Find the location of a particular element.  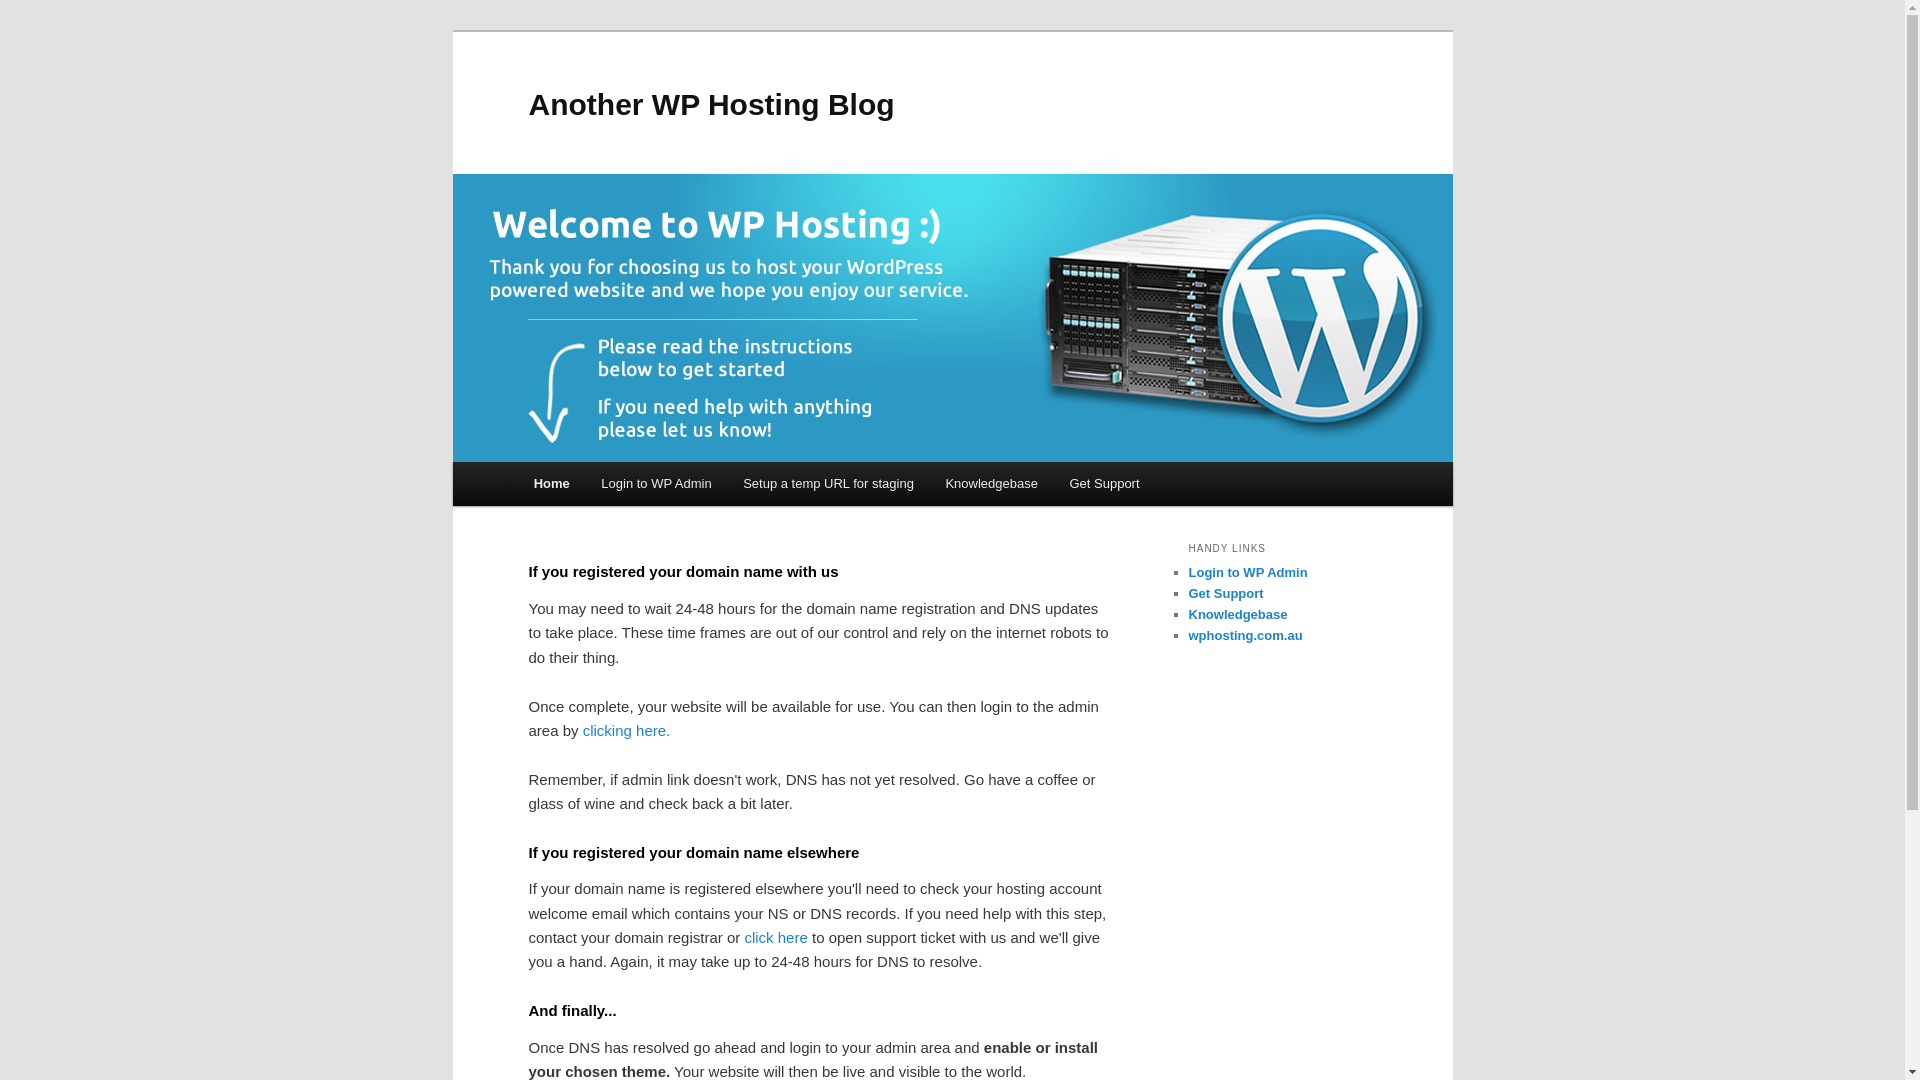

Knowledgebase is located at coordinates (992, 484).